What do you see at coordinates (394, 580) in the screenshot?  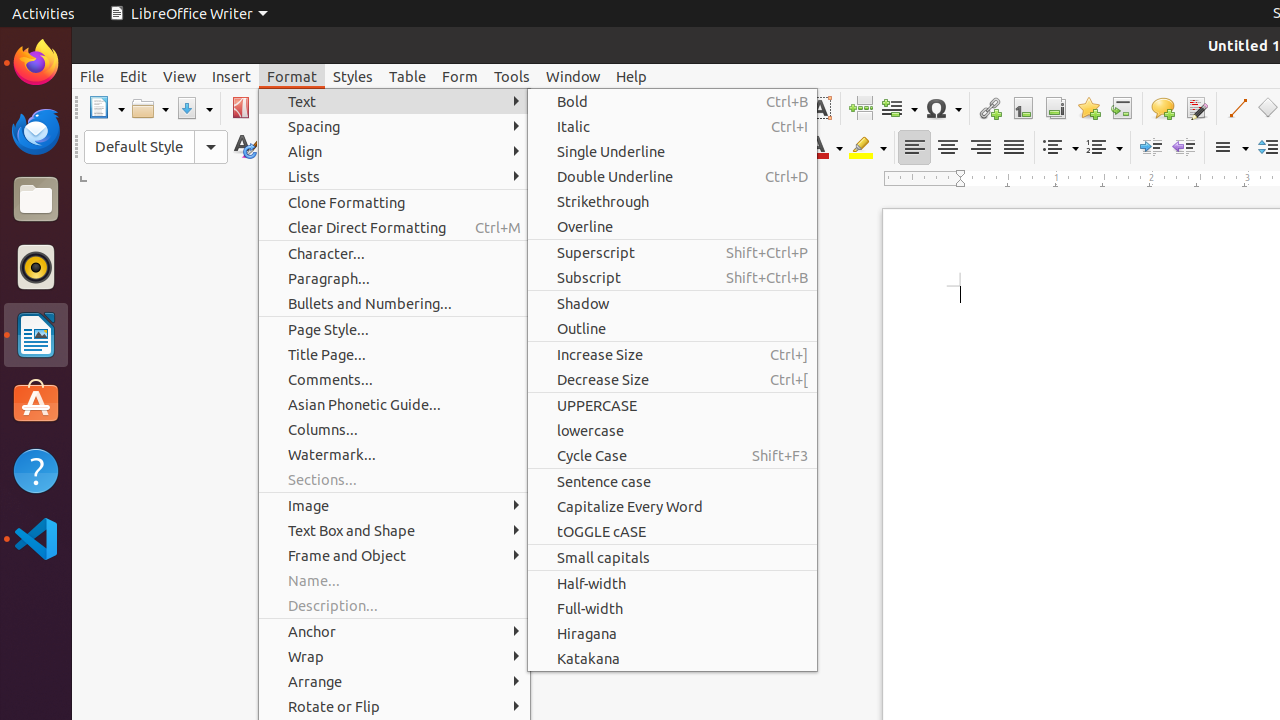 I see `Name...` at bounding box center [394, 580].